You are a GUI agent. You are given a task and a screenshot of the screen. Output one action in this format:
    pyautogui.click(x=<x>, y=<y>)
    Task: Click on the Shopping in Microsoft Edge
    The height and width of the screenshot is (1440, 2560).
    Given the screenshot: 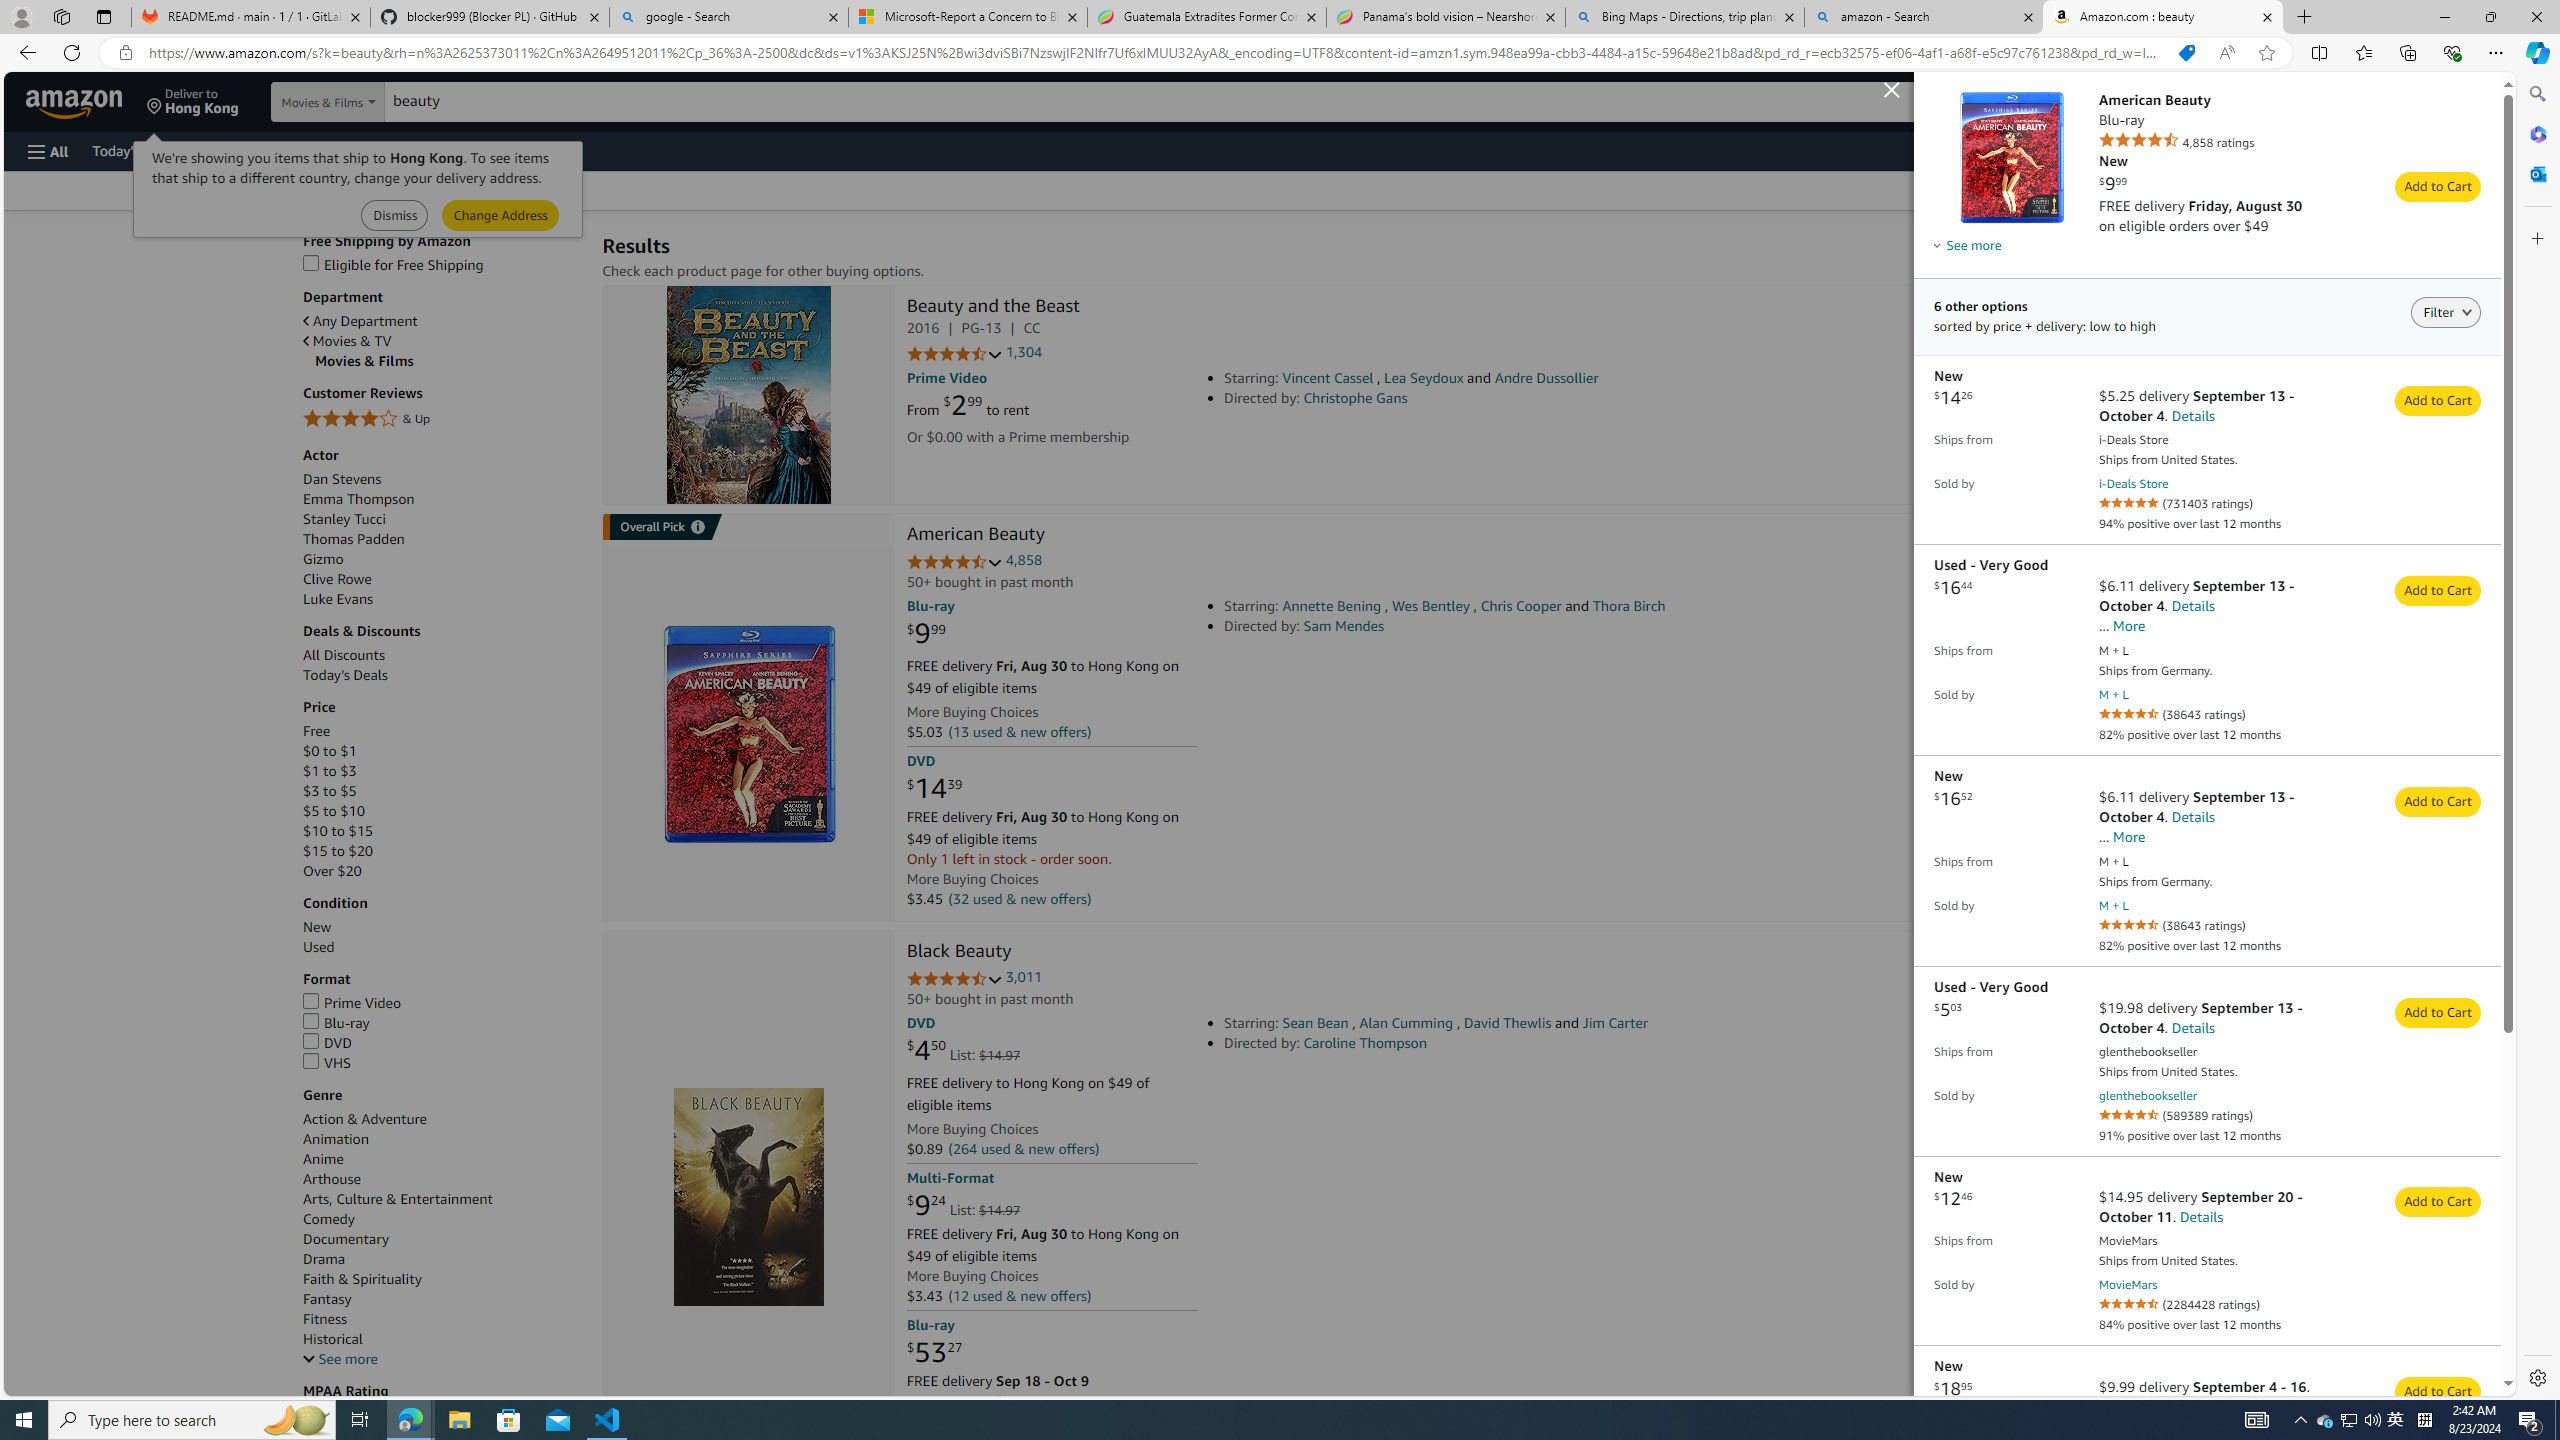 What is the action you would take?
    pyautogui.click(x=2186, y=53)
    